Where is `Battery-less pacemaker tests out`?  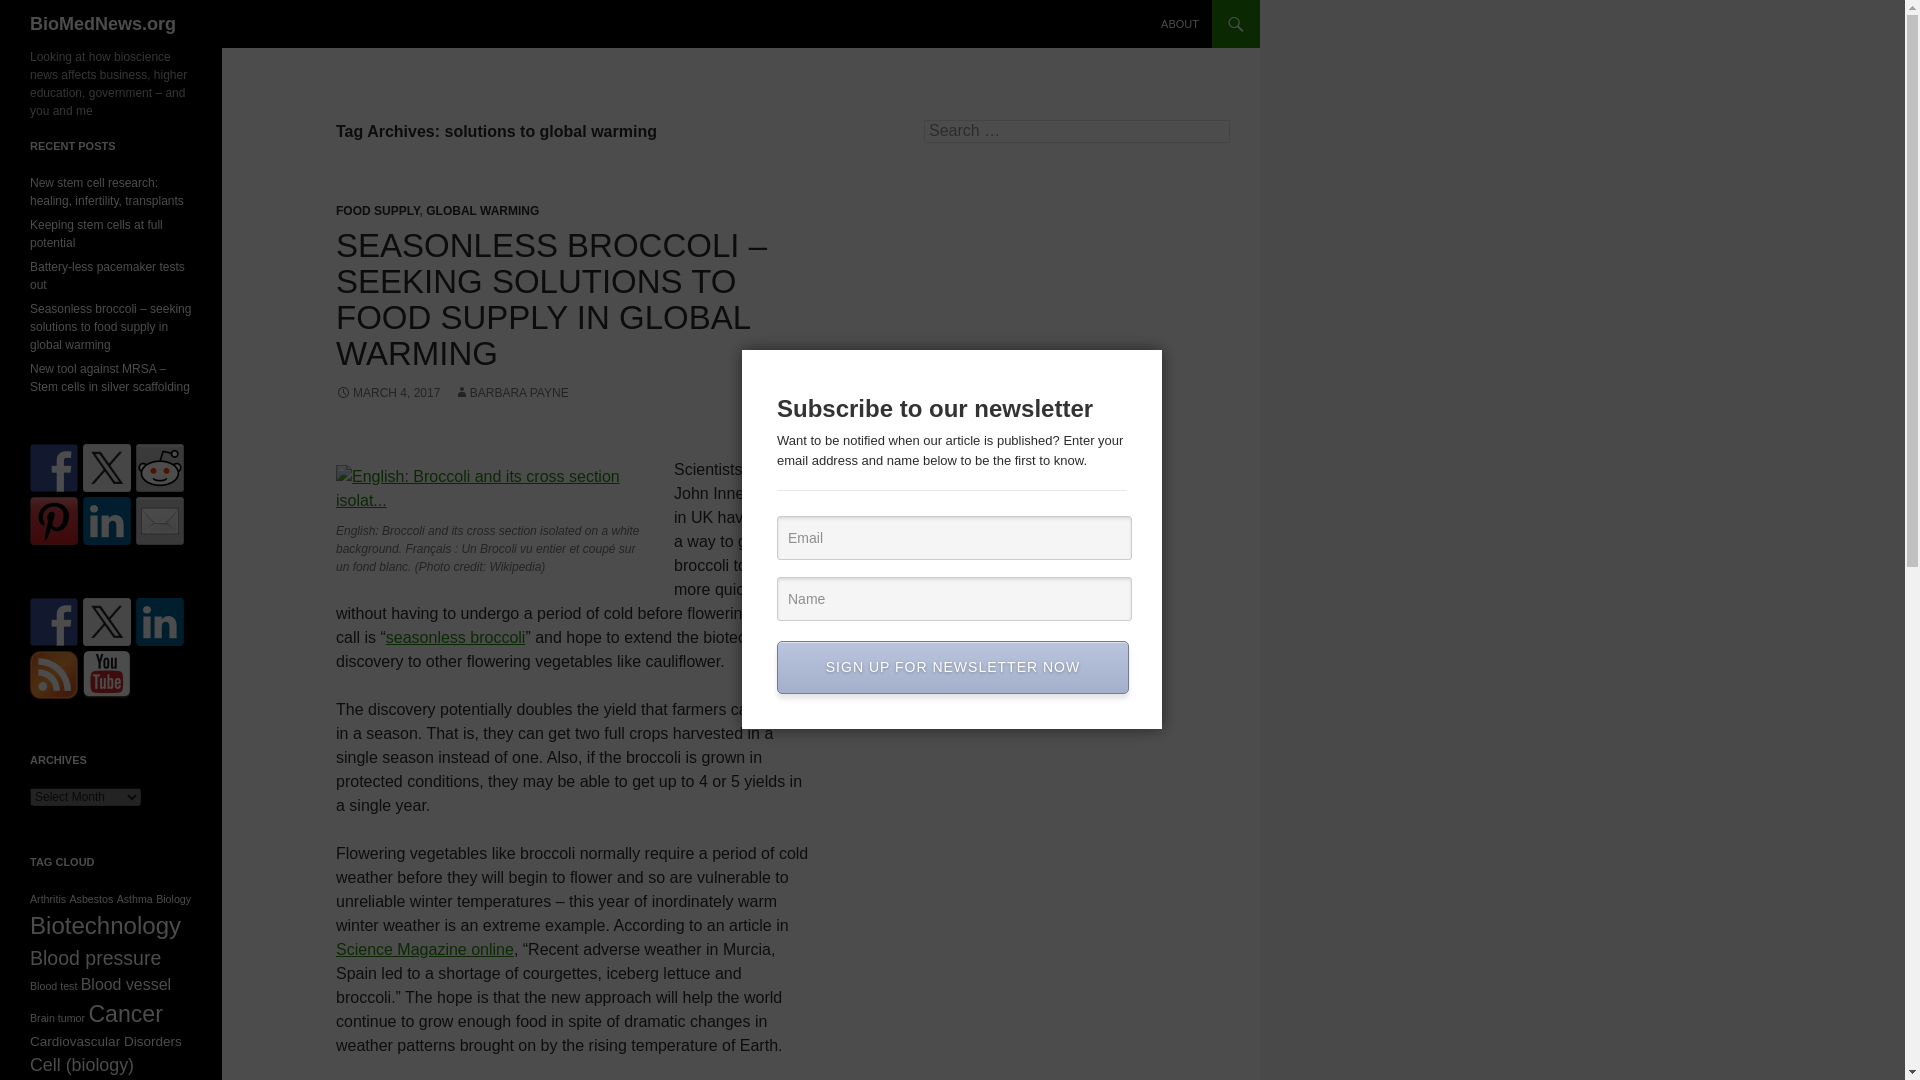
Battery-less pacemaker tests out is located at coordinates (107, 276).